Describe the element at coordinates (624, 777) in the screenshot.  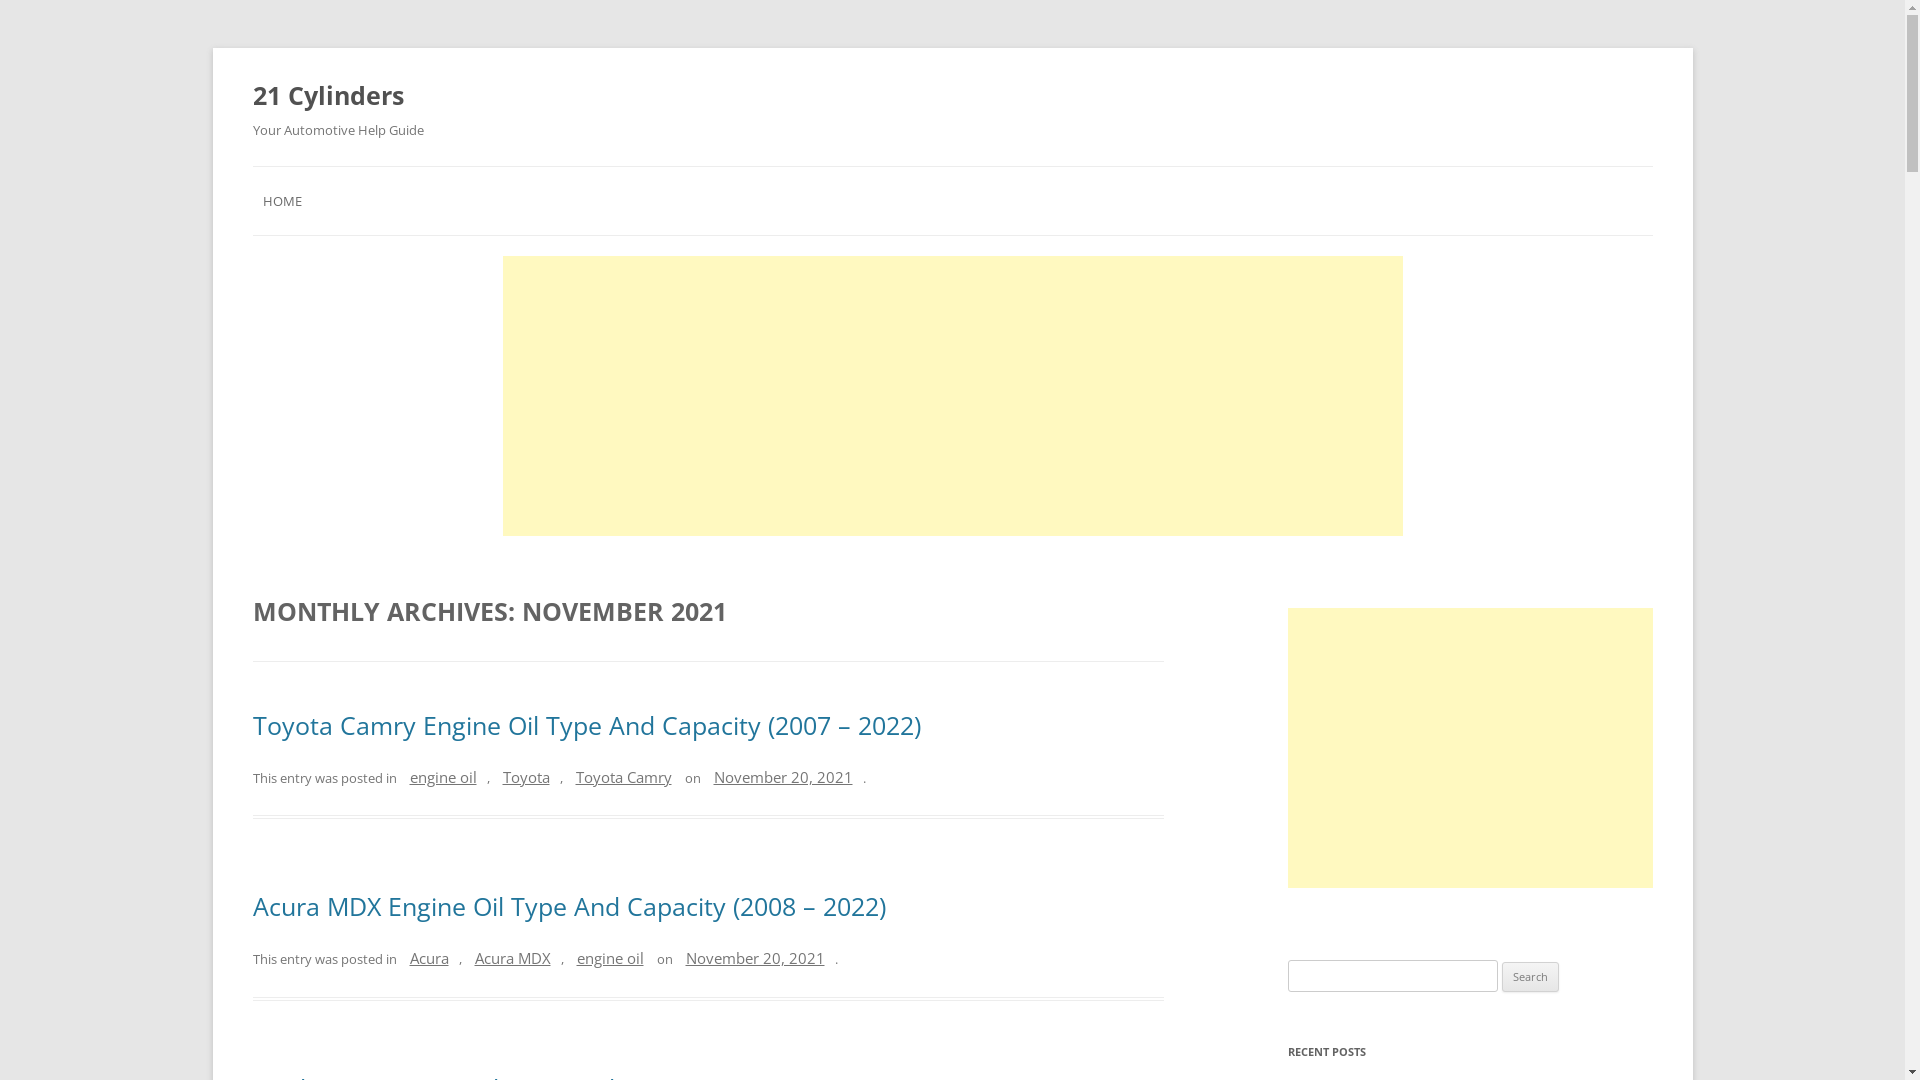
I see `Toyota Camry` at that location.